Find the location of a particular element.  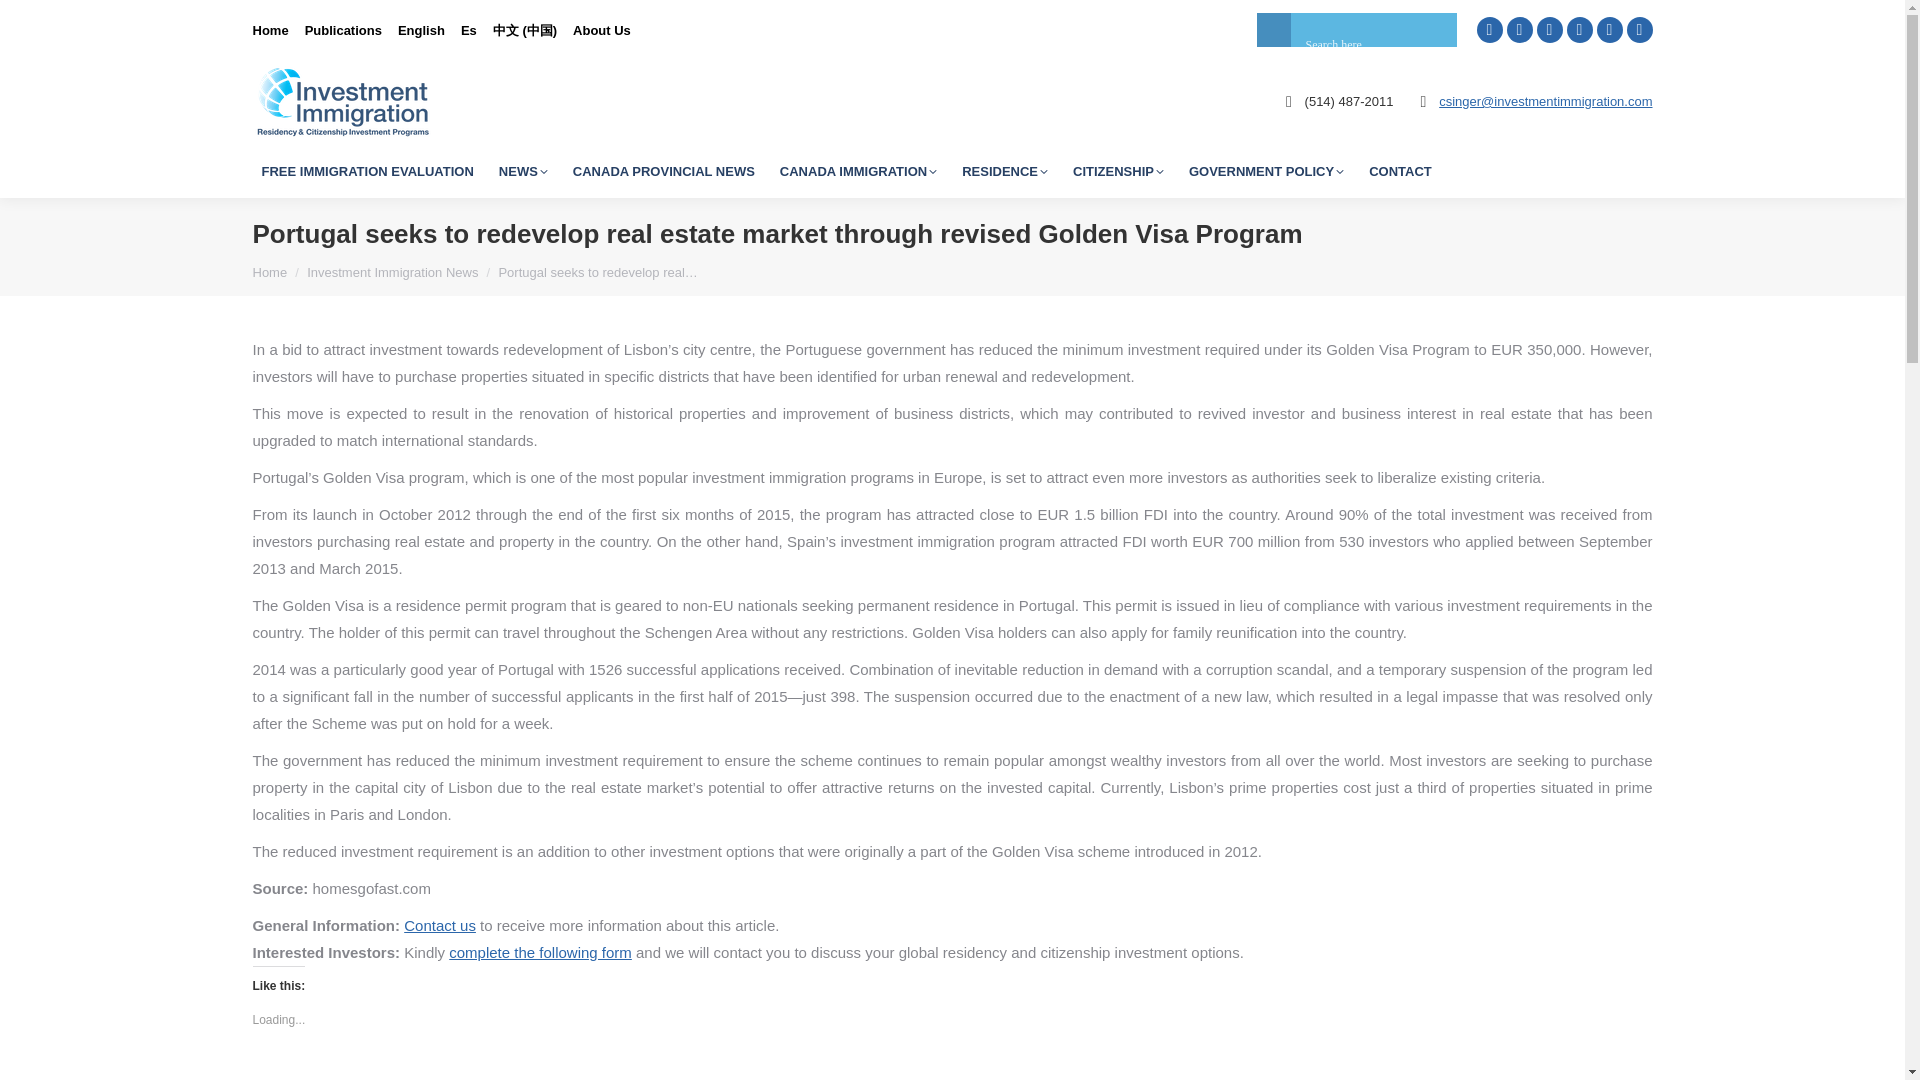

Rss page opens in new window is located at coordinates (1638, 30).